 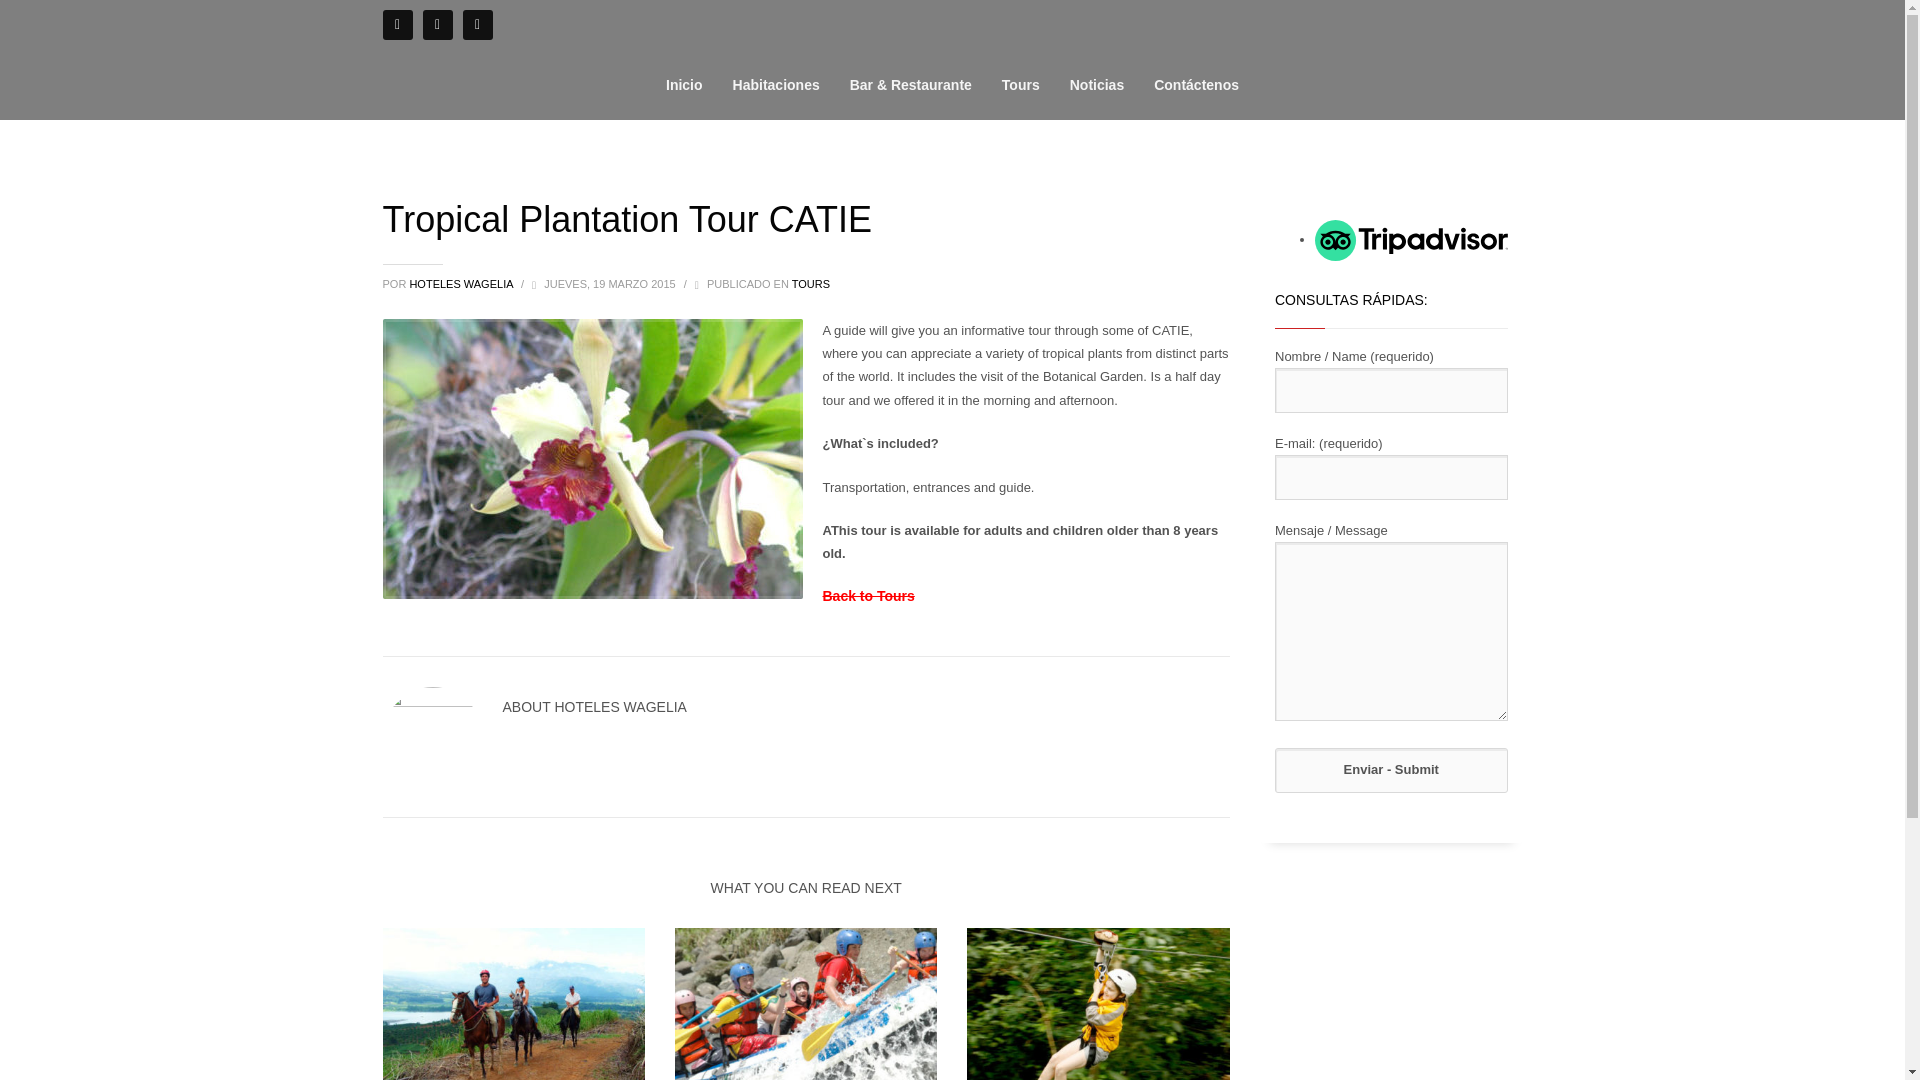 I want to click on Back to Tours, so click(x=867, y=595).